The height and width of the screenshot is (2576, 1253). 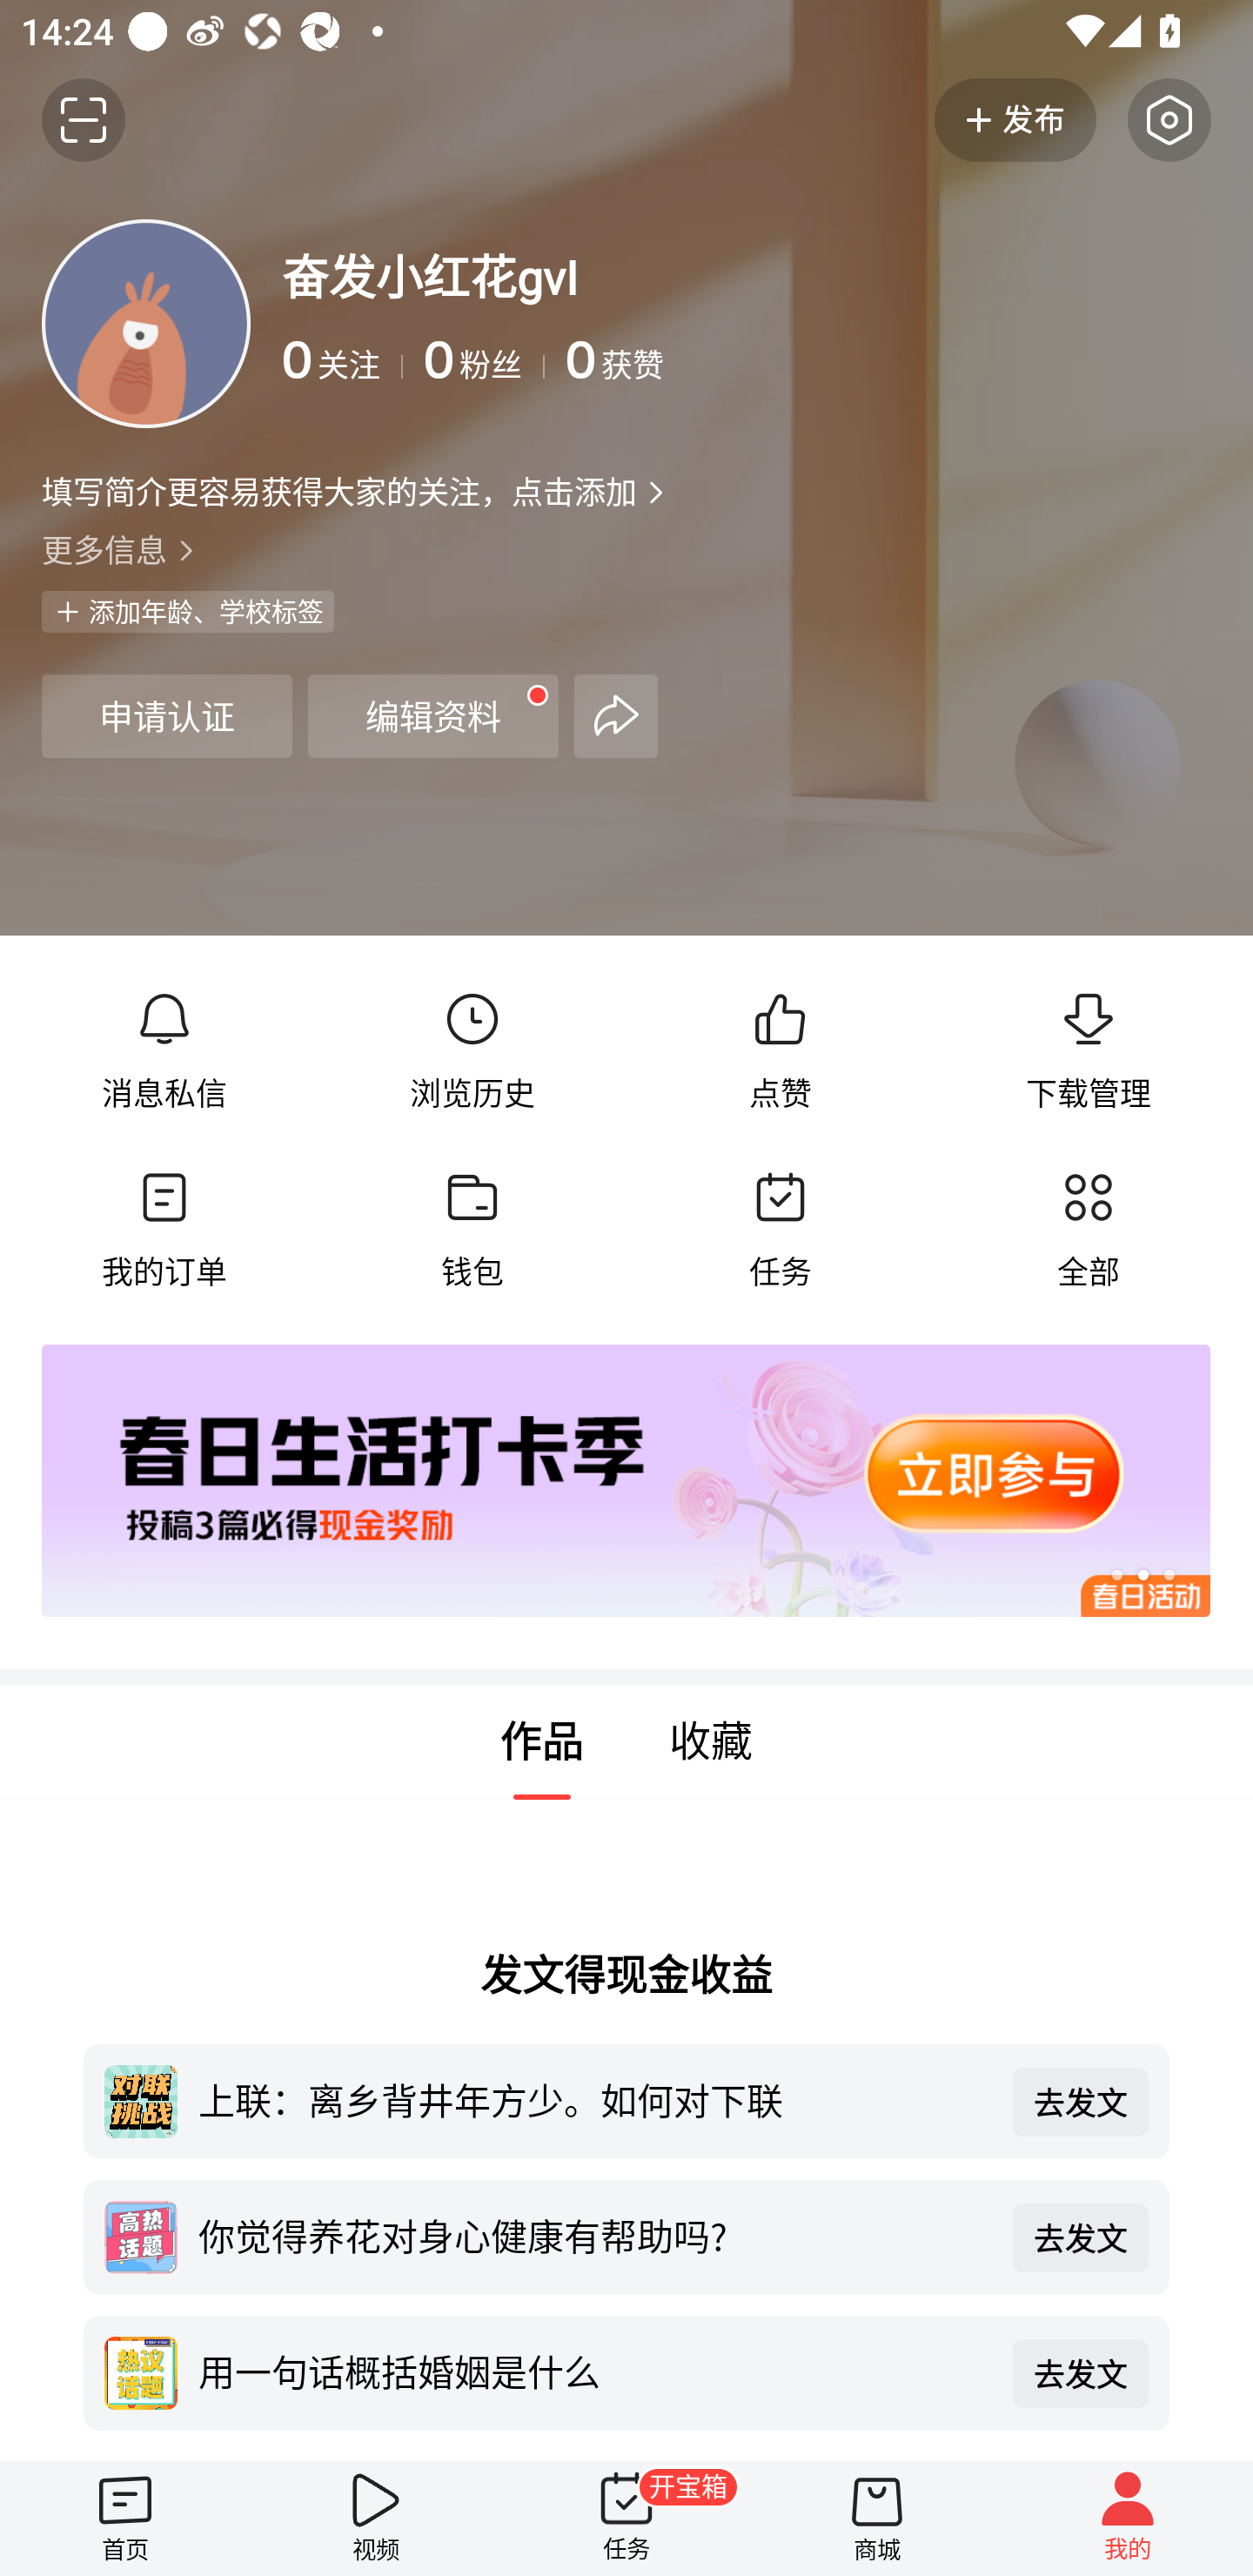 What do you see at coordinates (541, 1742) in the screenshot?
I see `作品` at bounding box center [541, 1742].